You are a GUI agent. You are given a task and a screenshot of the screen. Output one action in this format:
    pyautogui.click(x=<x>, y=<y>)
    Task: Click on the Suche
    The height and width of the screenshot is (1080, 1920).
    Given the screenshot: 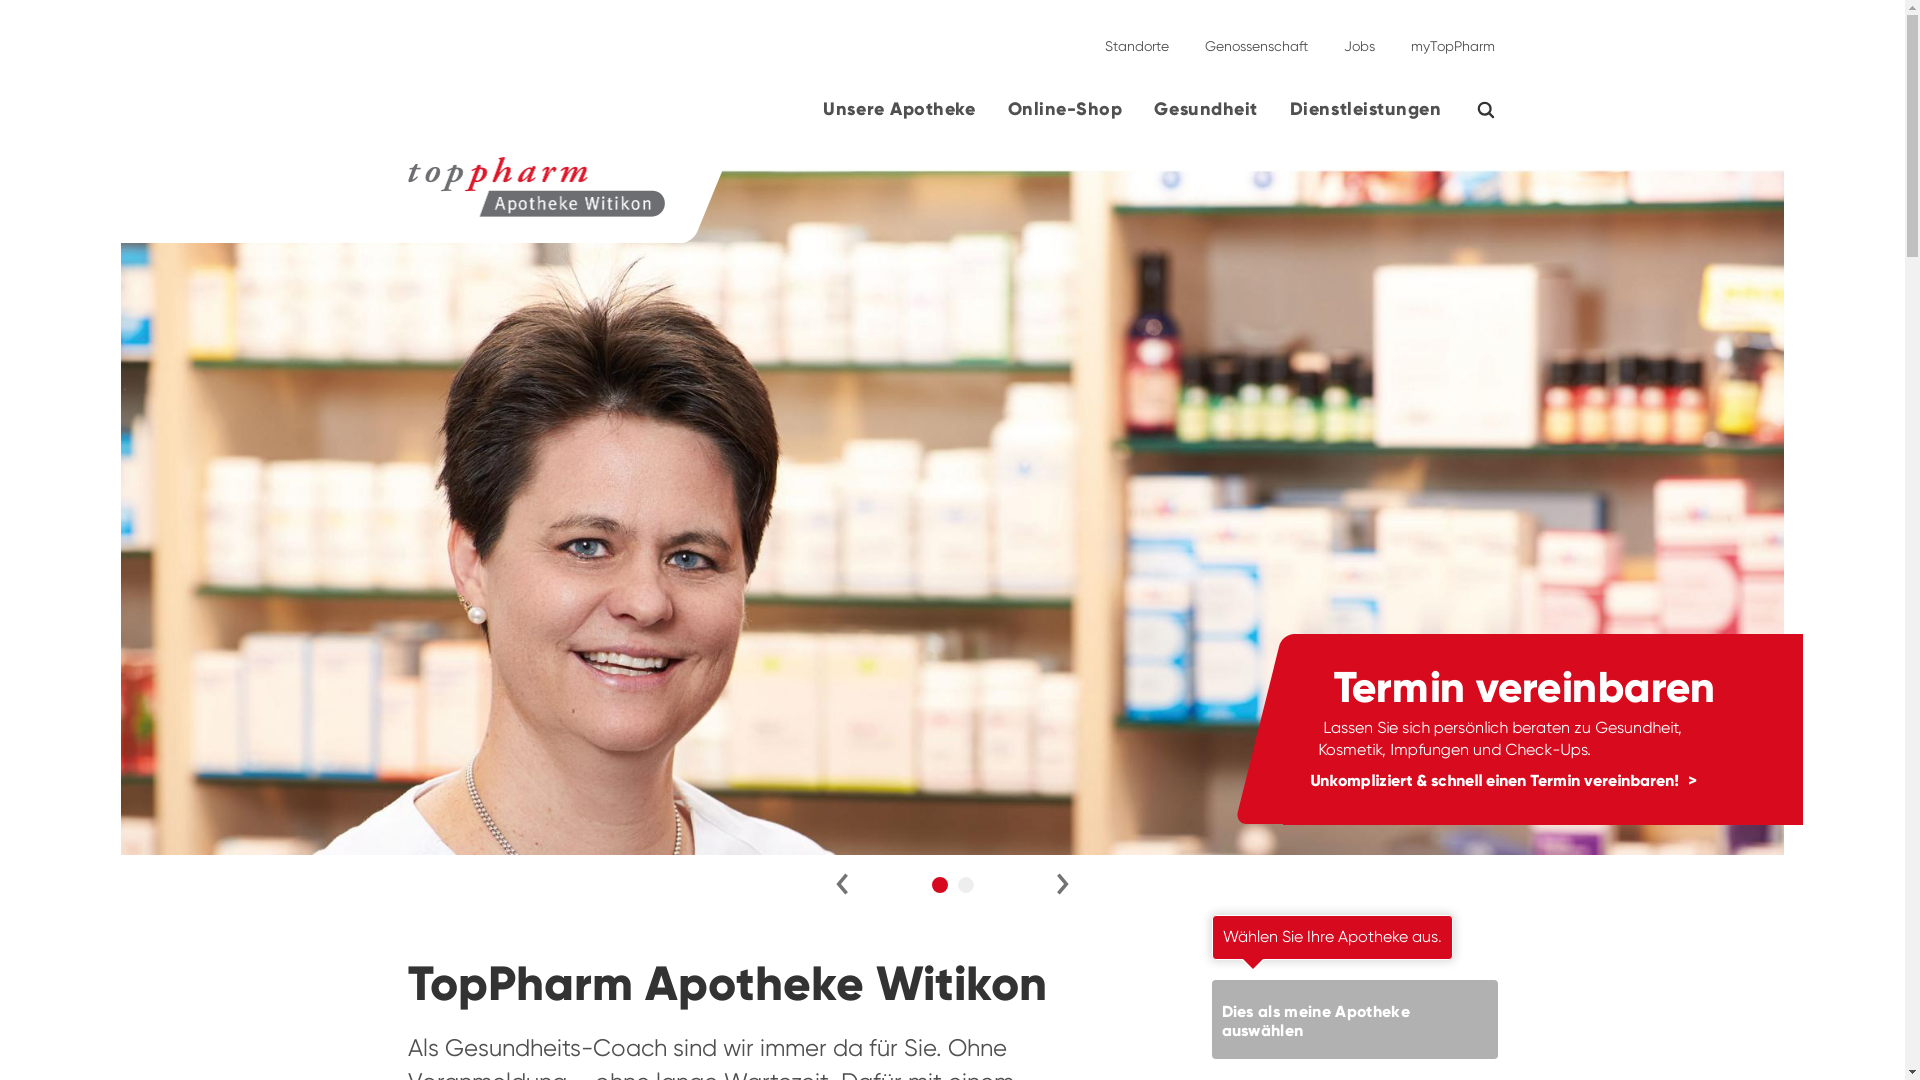 What is the action you would take?
    pyautogui.click(x=1498, y=110)
    